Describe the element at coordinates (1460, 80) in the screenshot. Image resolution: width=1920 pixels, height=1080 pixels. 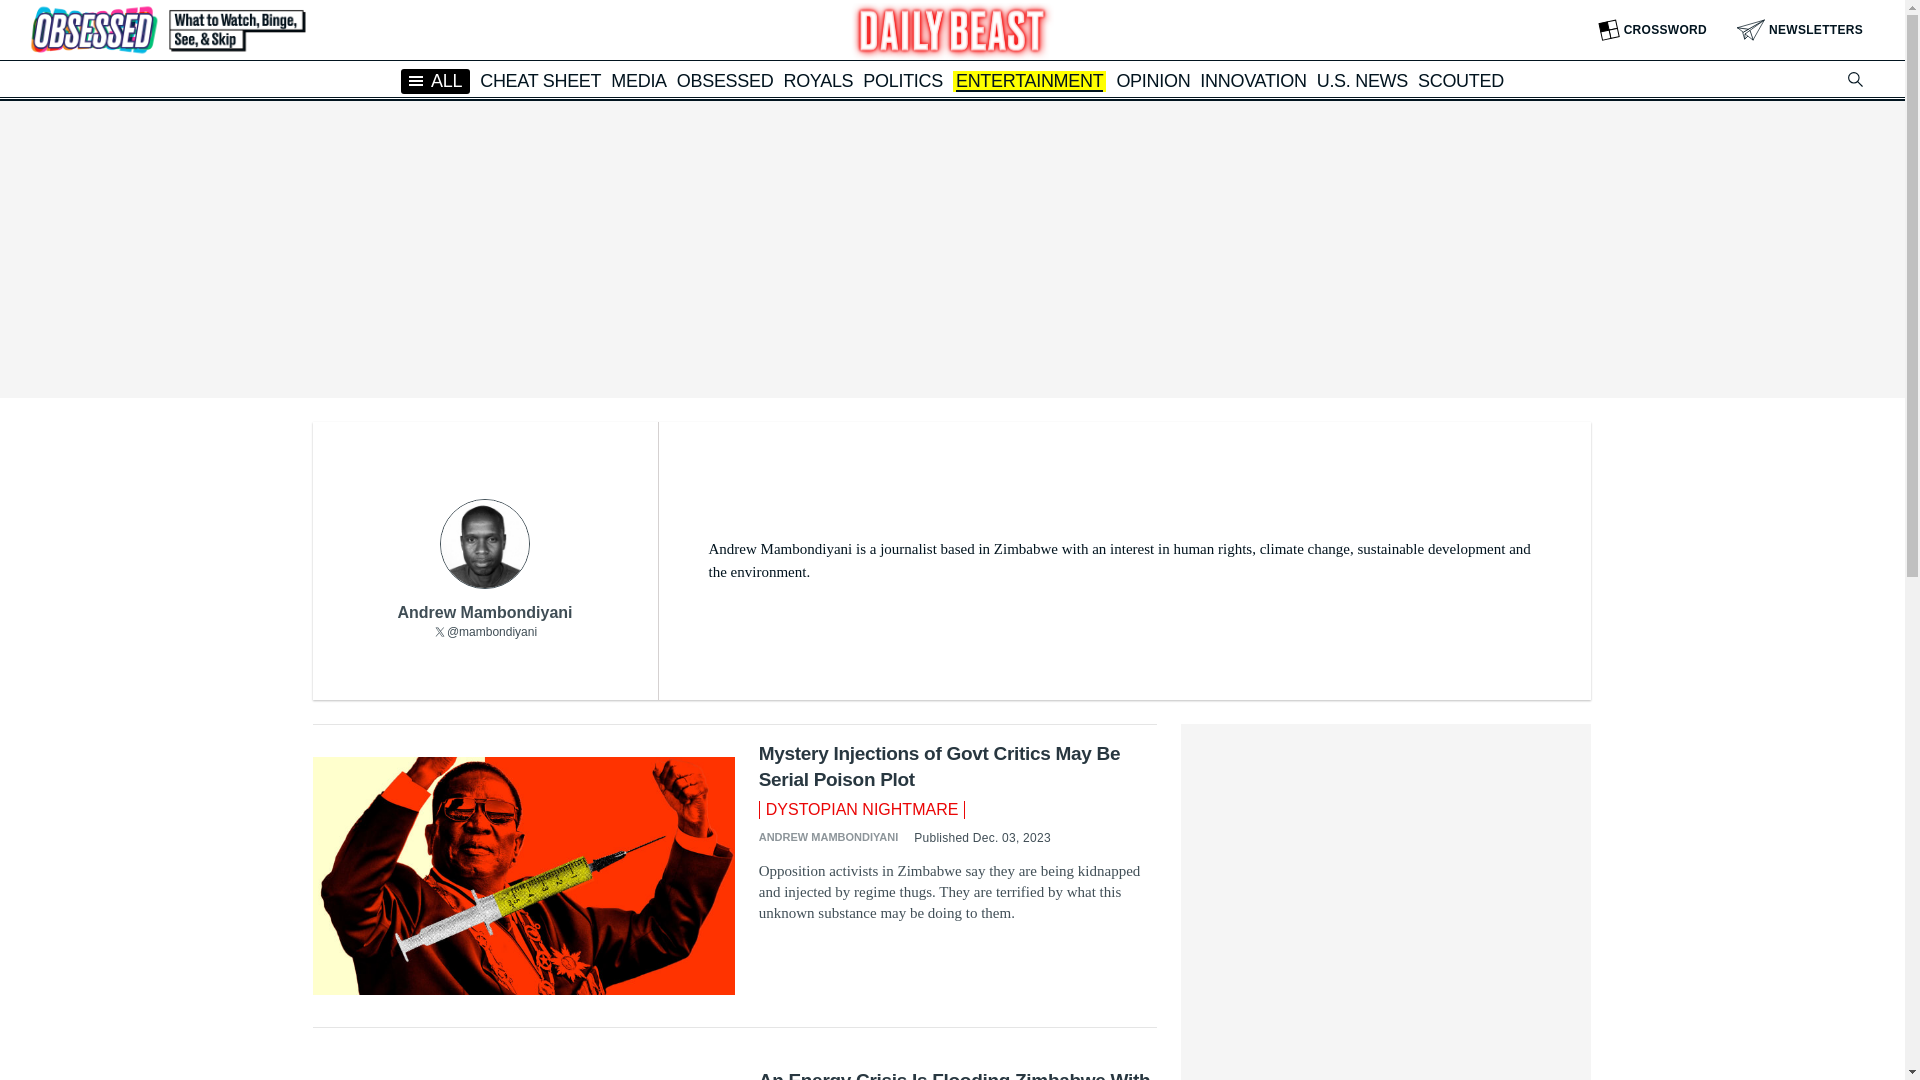
I see `SCOUTED` at that location.